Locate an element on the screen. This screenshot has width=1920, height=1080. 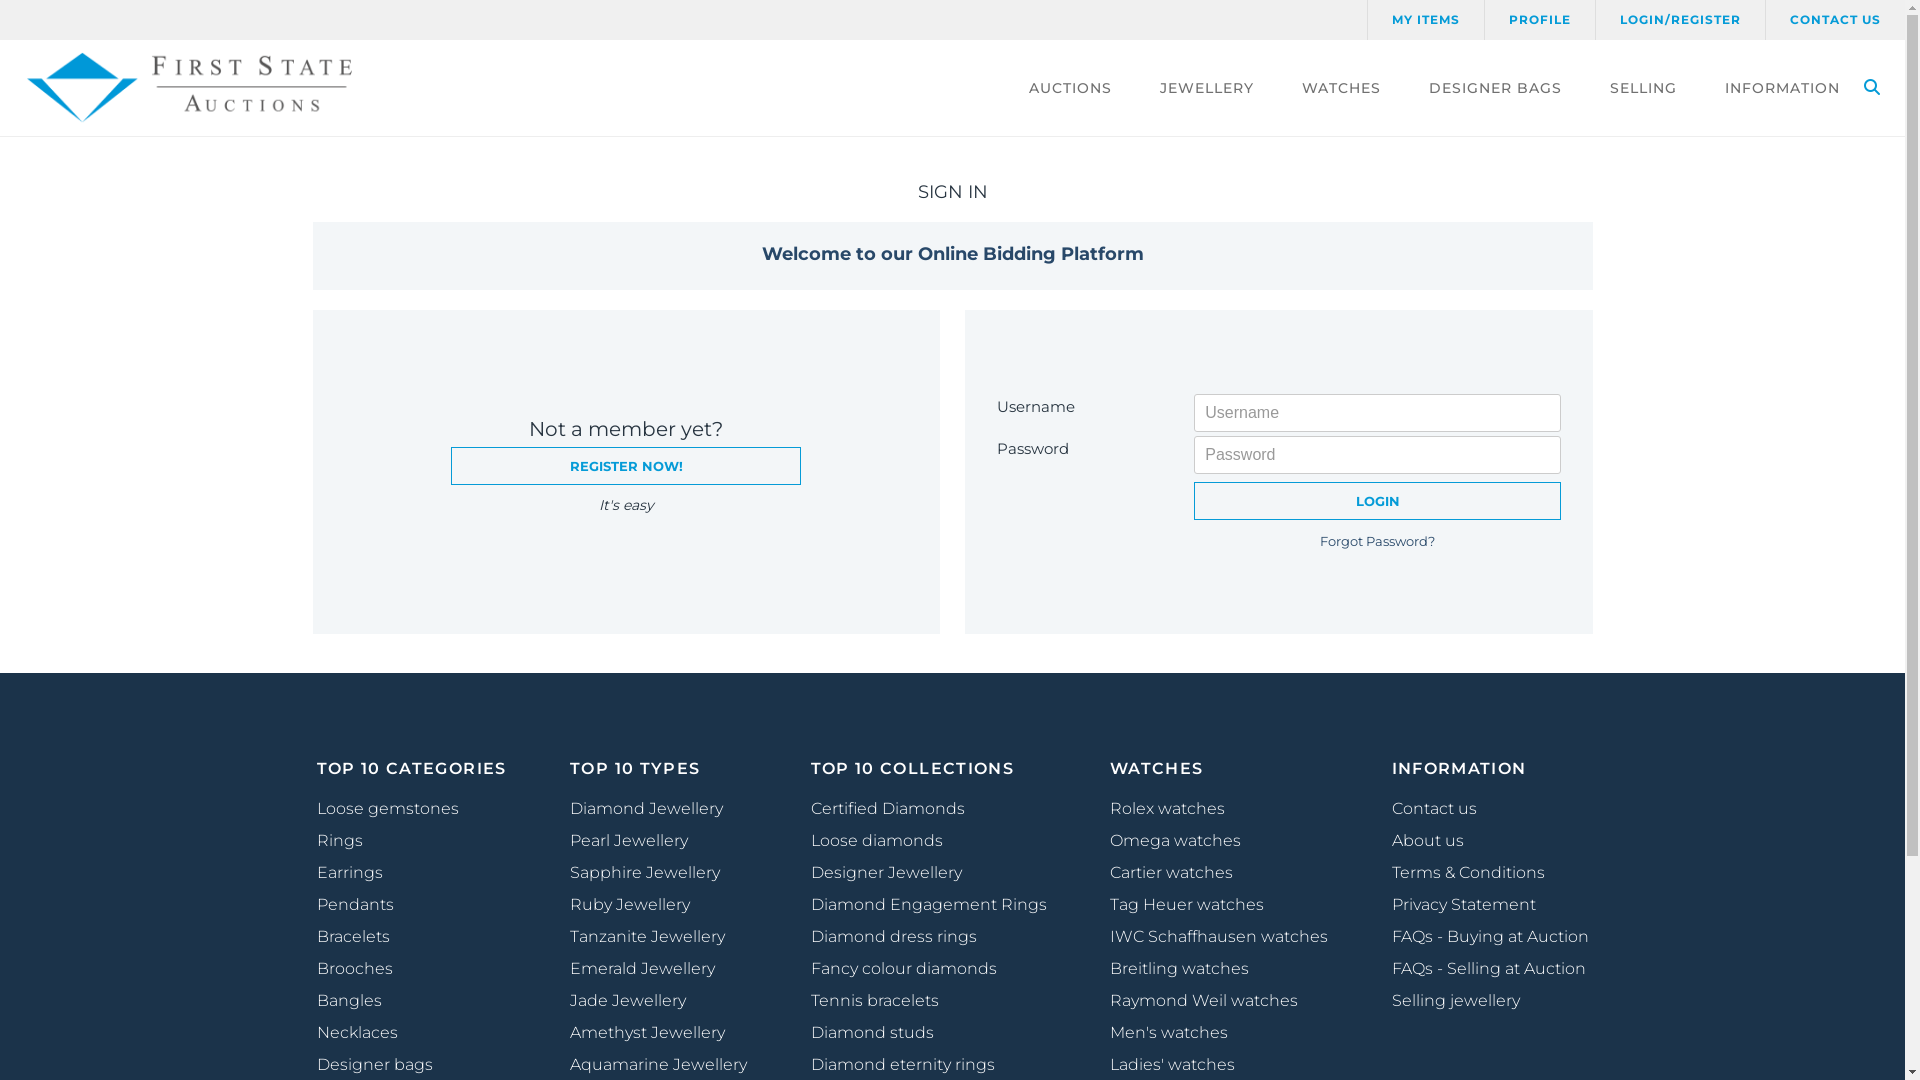
Tanzanite Jewellery is located at coordinates (658, 937).